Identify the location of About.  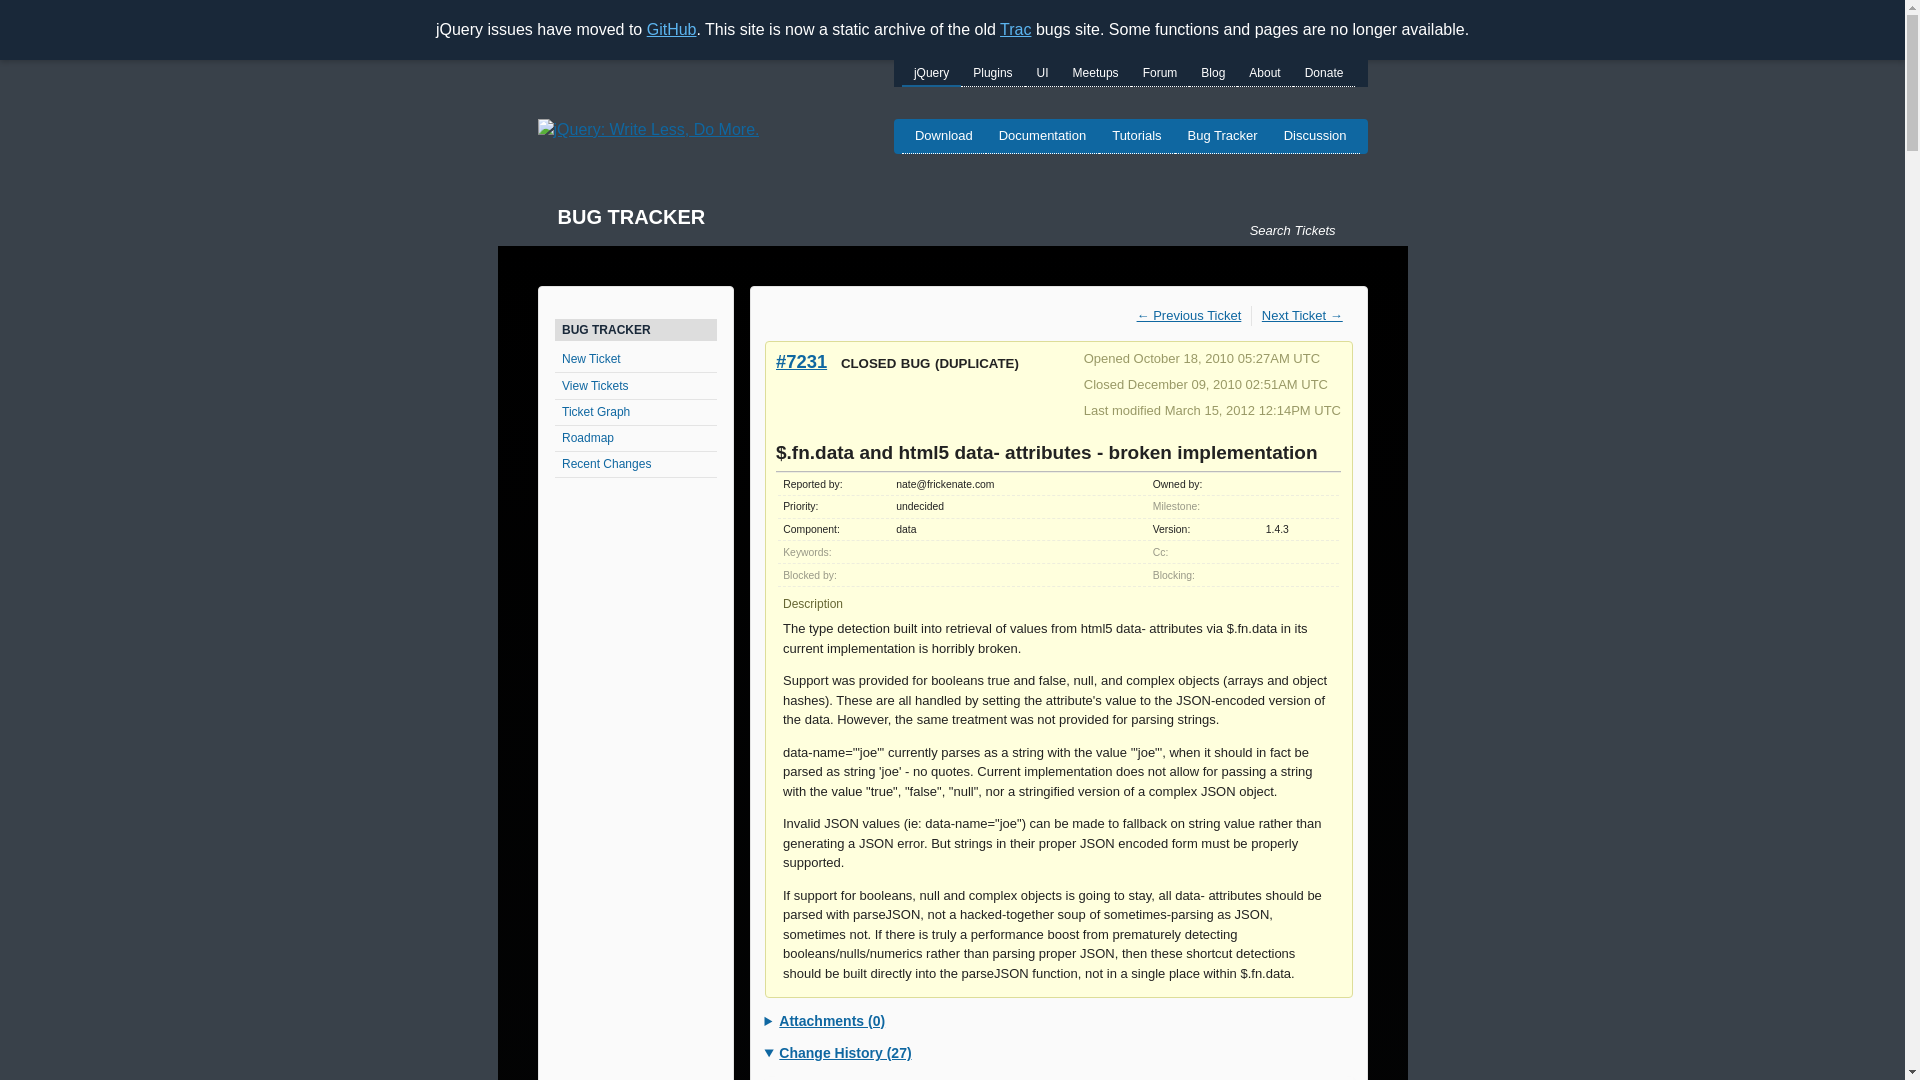
(1264, 74).